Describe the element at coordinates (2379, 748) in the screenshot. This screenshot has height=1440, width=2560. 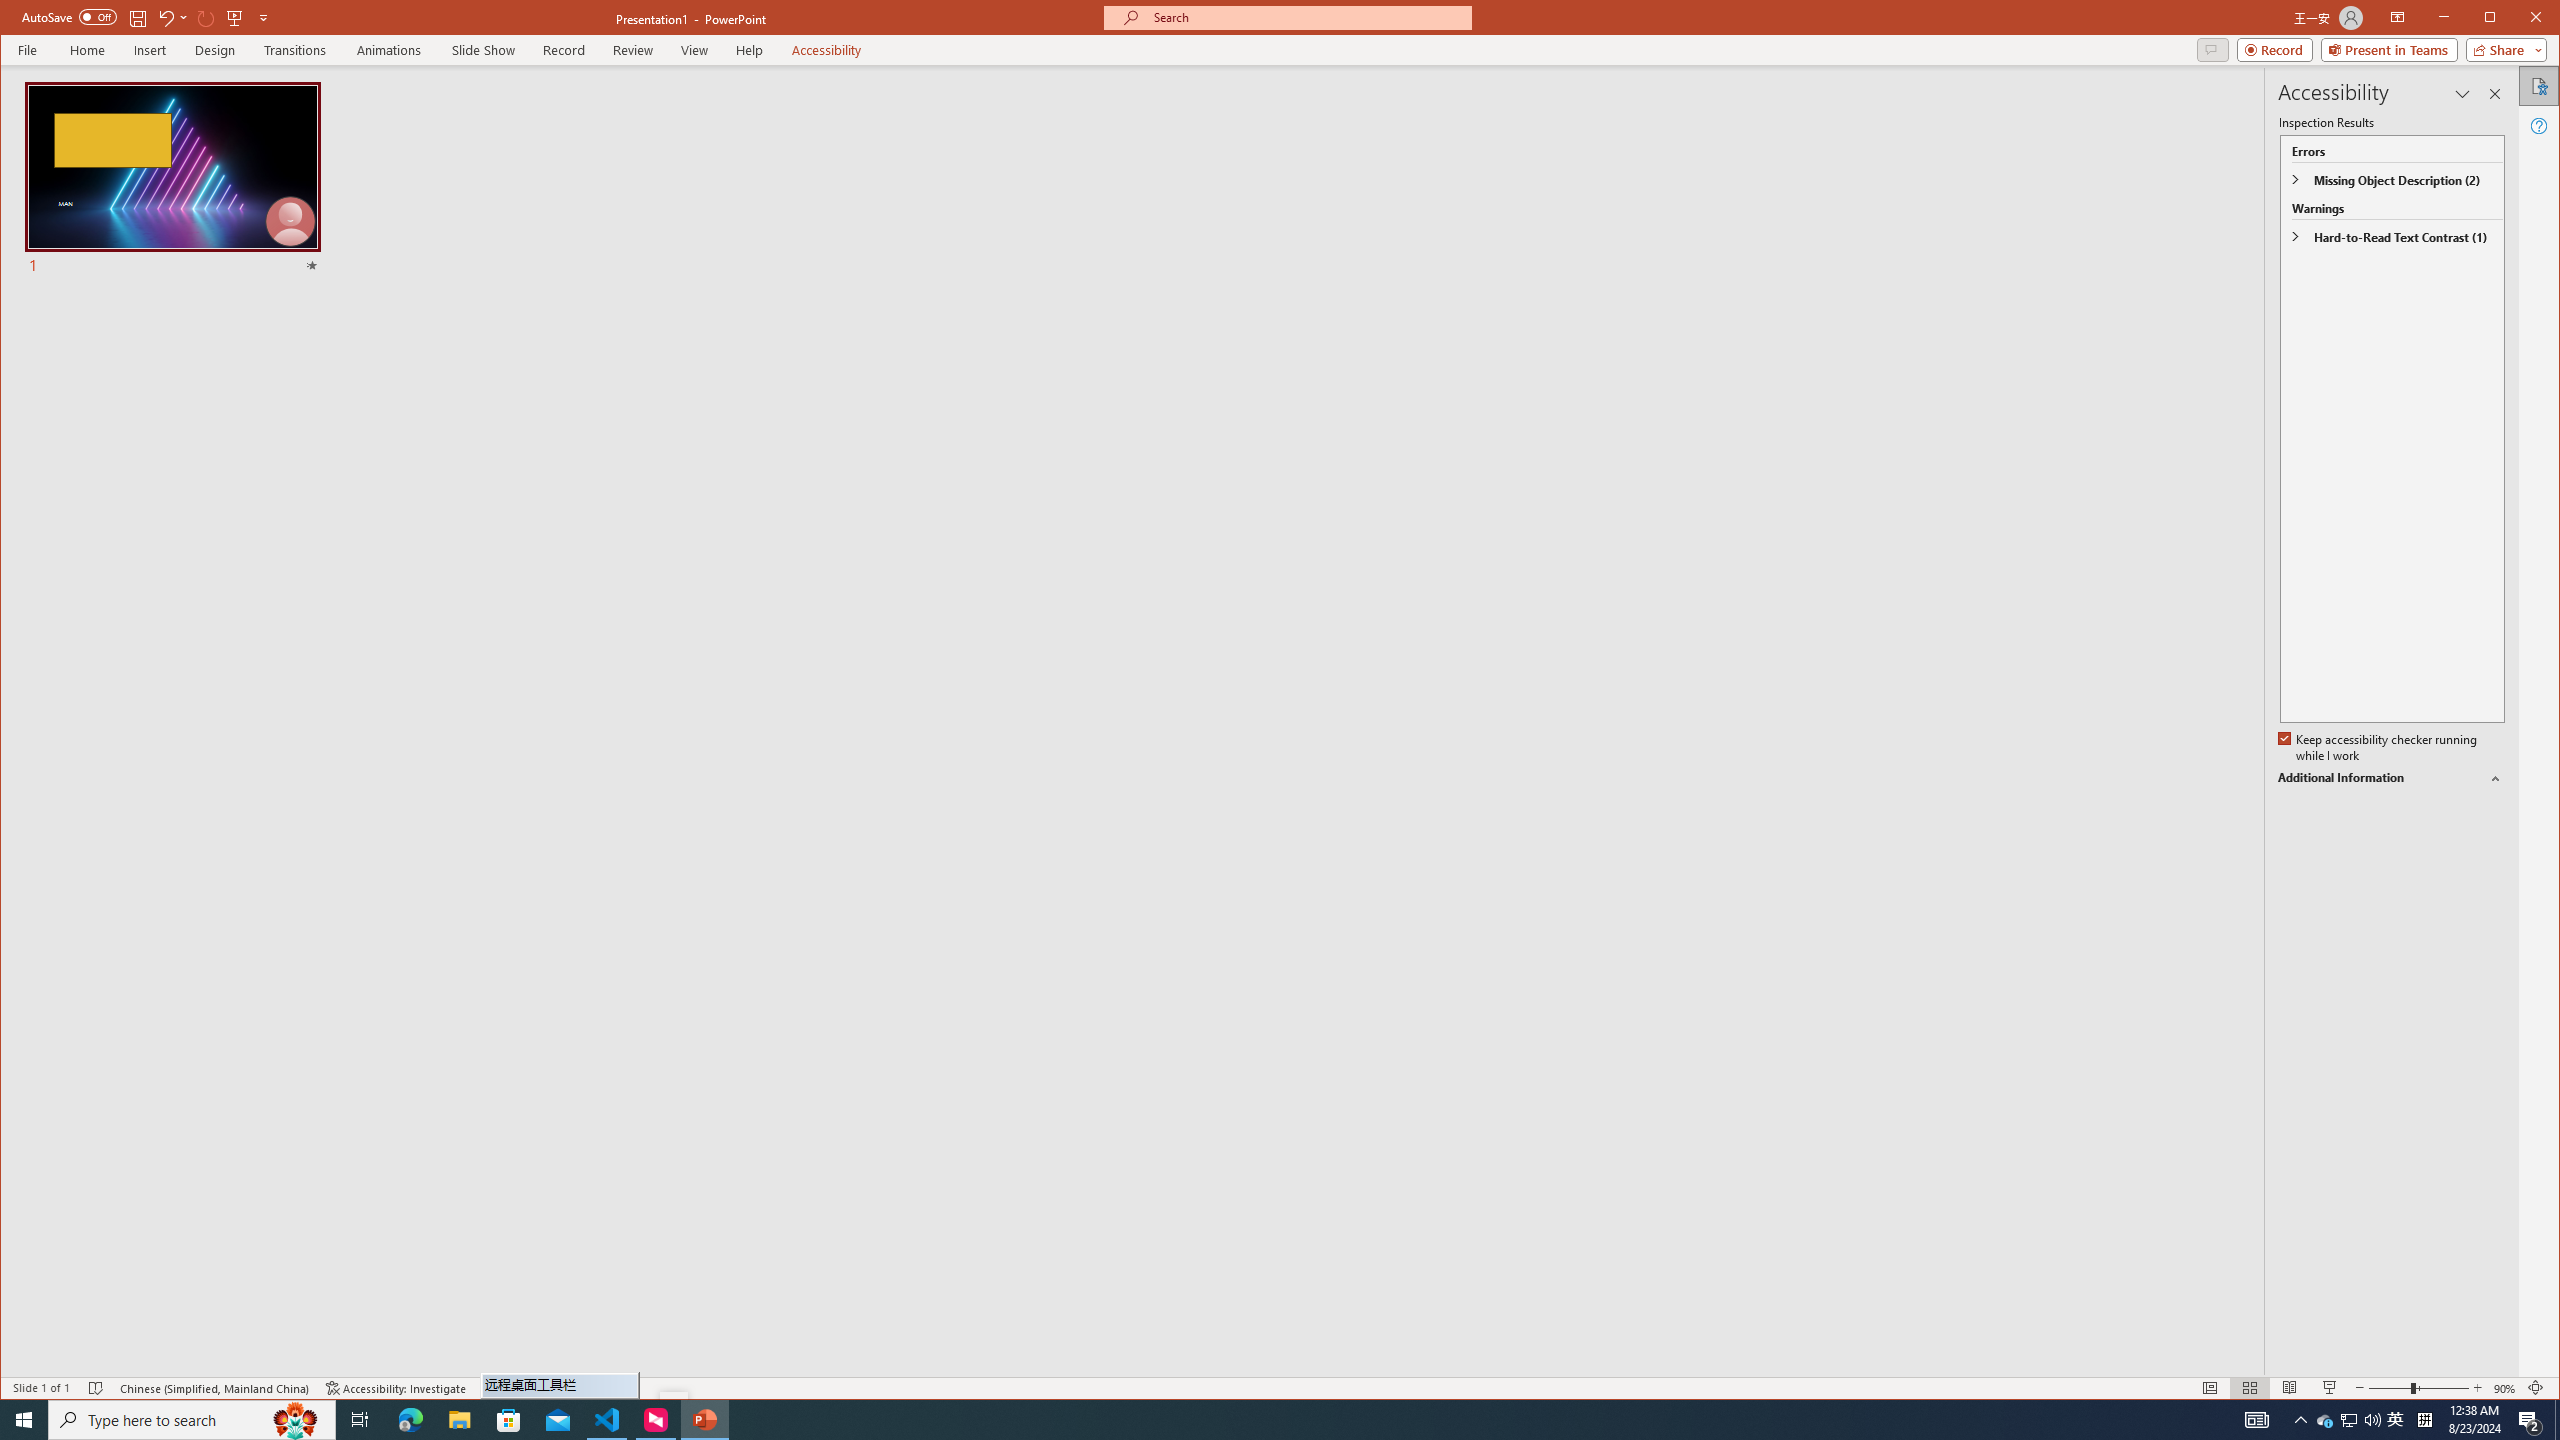
I see `Keep accessibility checker running while I work` at that location.